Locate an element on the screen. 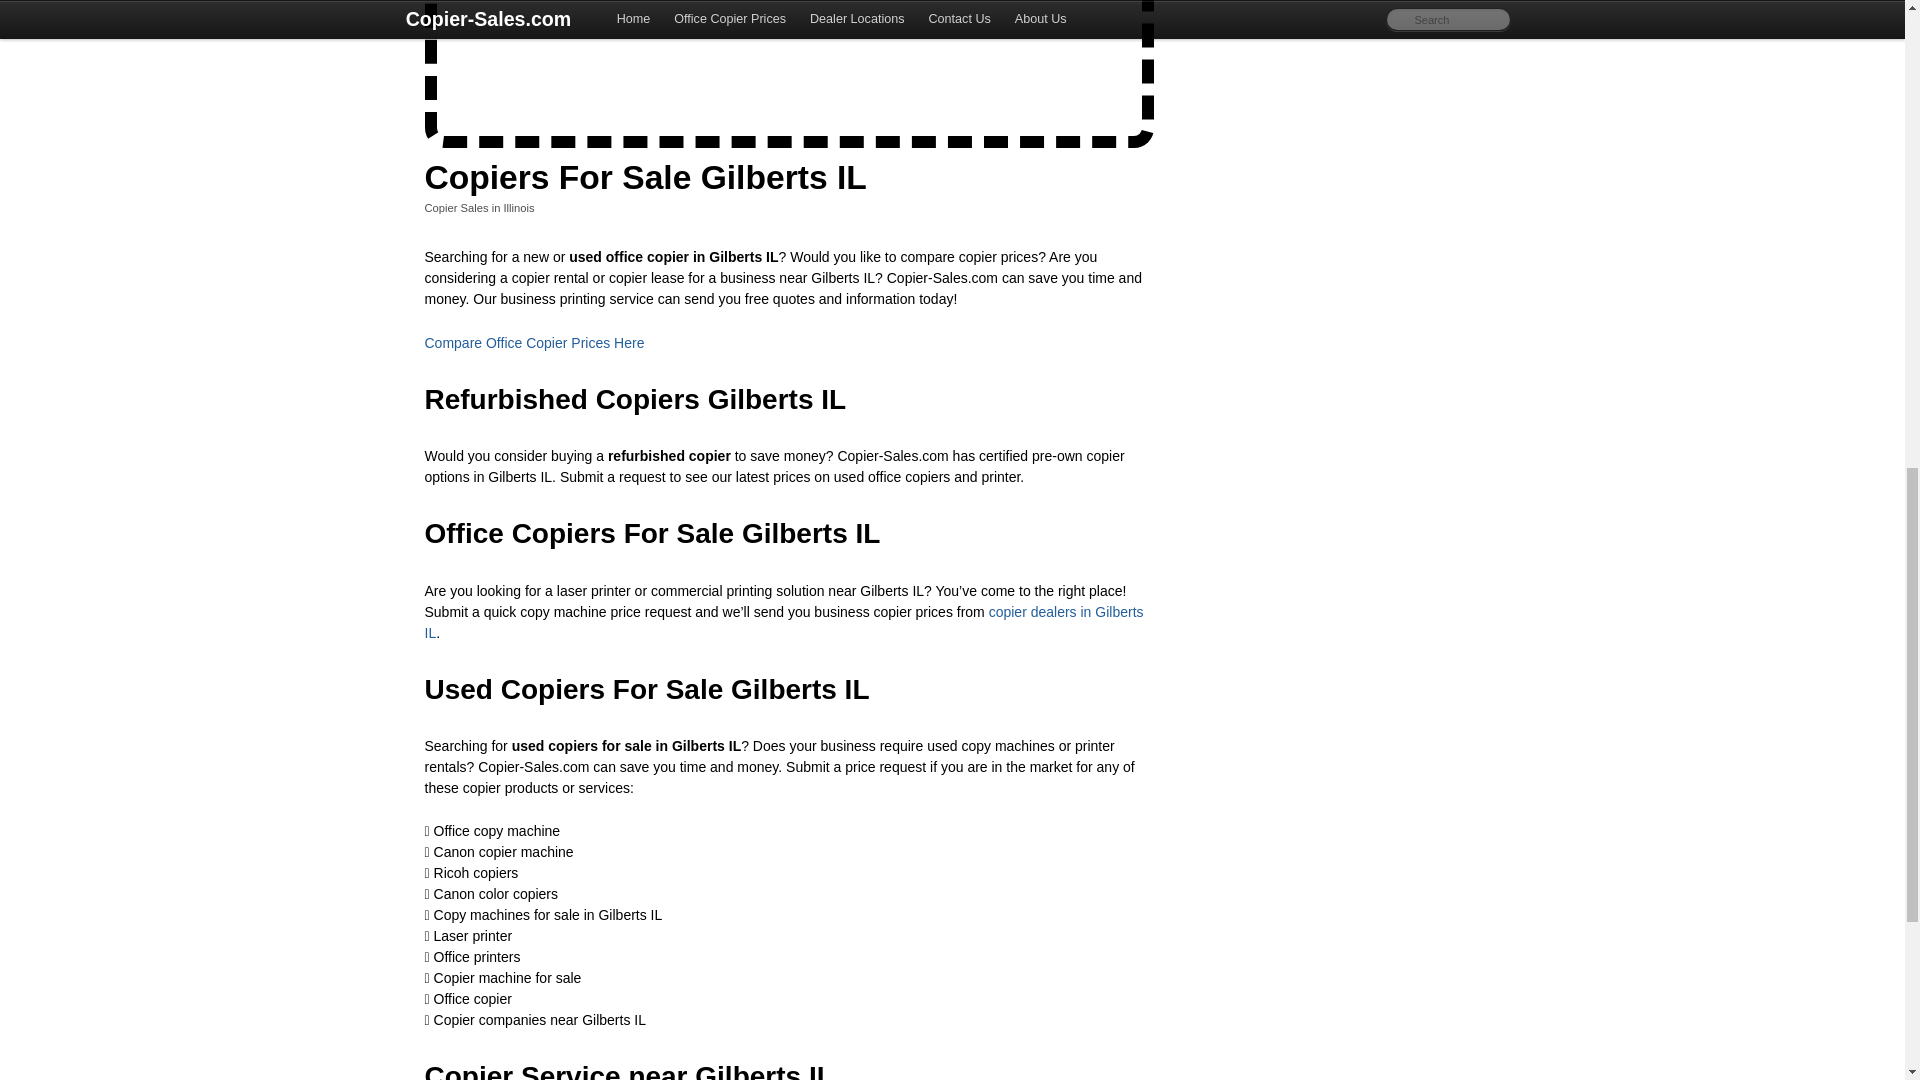  Illinois is located at coordinates (519, 207).